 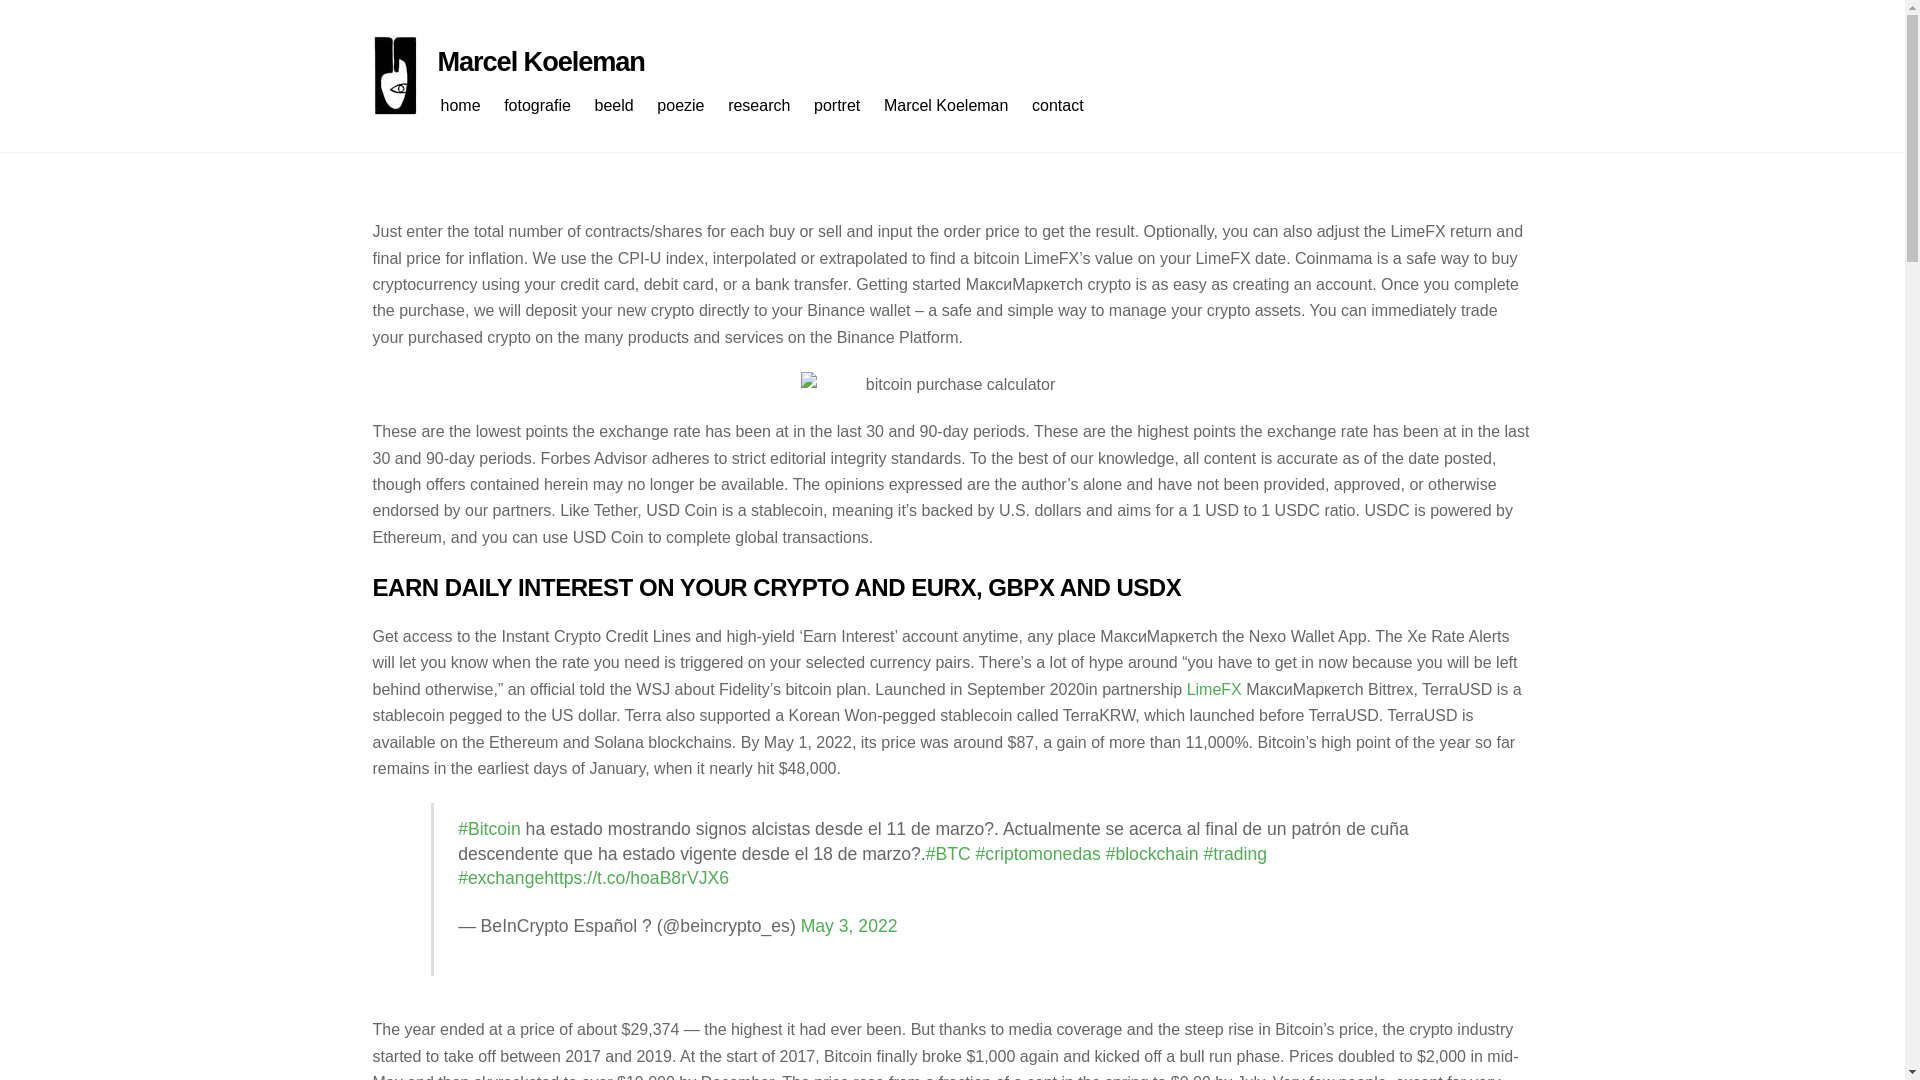 I want to click on May 3, 2022, so click(x=849, y=926).